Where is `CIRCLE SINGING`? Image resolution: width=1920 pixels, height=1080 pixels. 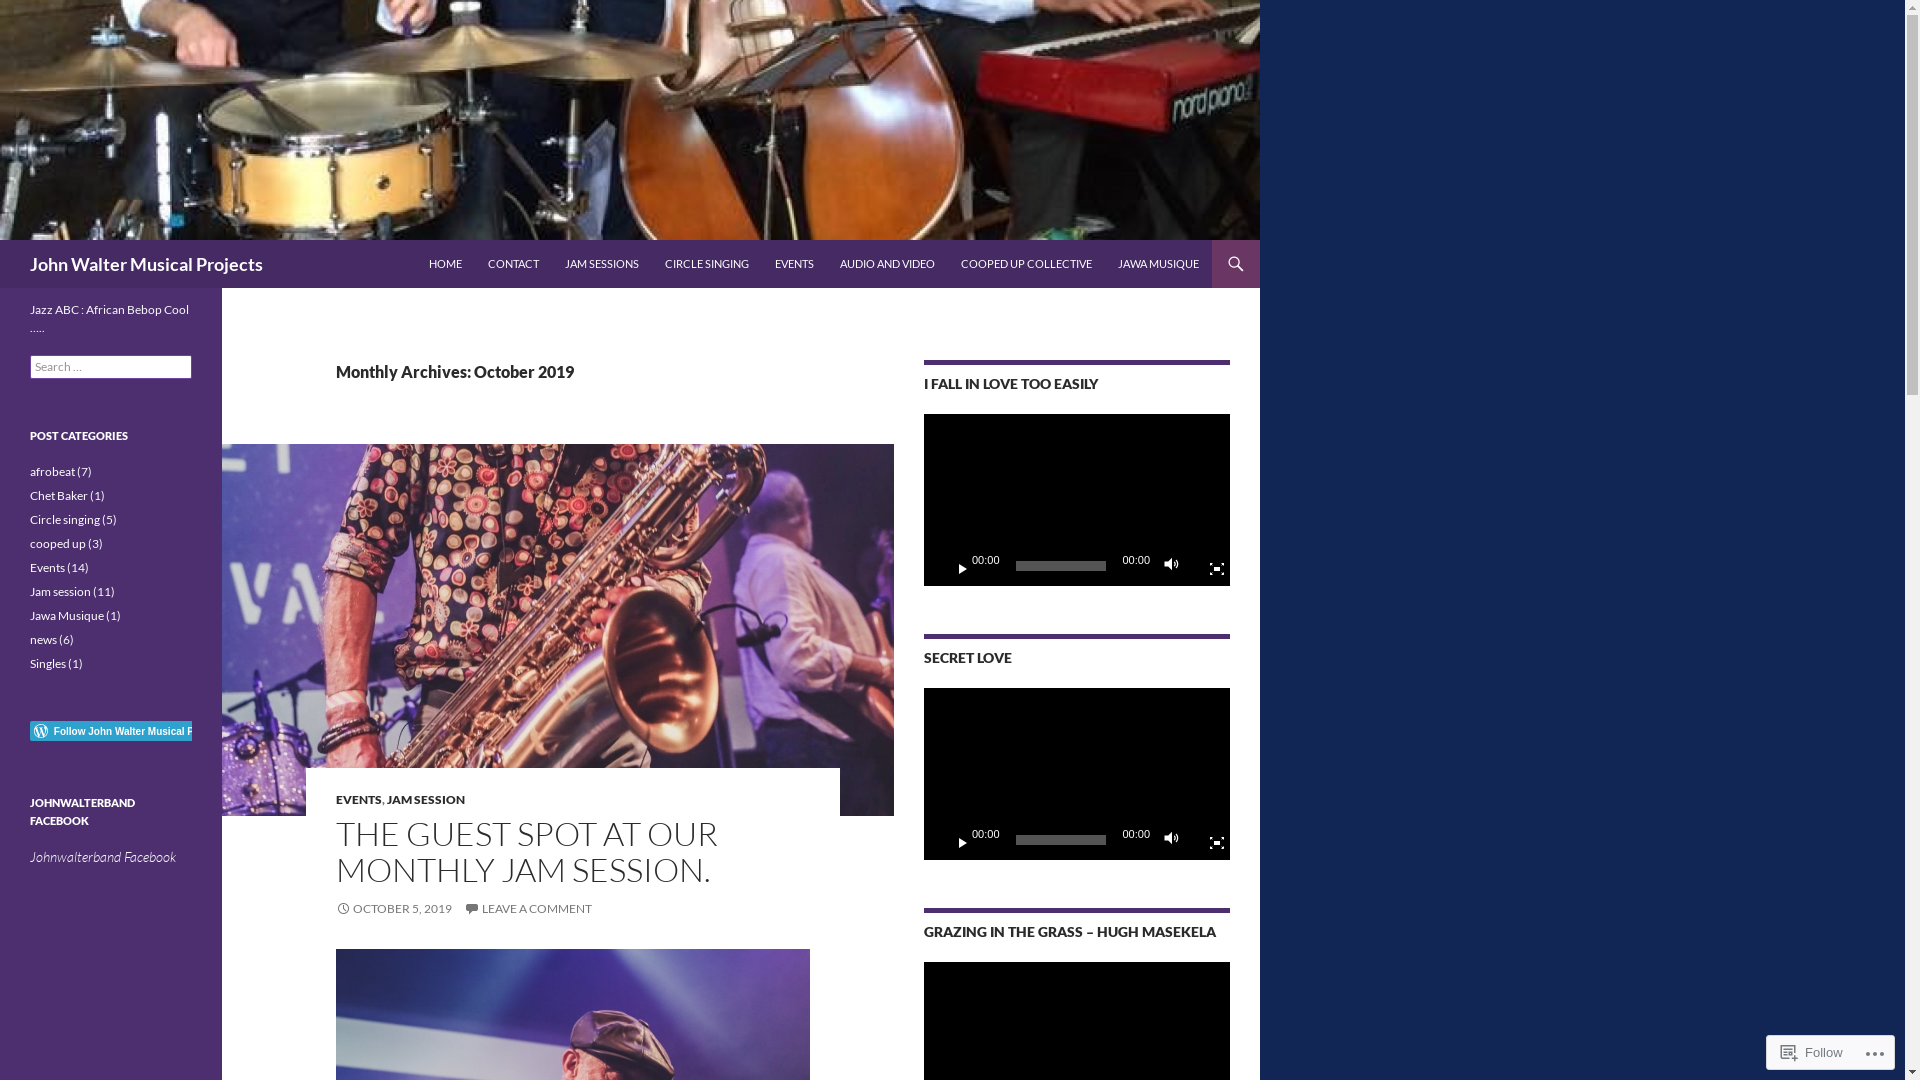
CIRCLE SINGING is located at coordinates (707, 264).